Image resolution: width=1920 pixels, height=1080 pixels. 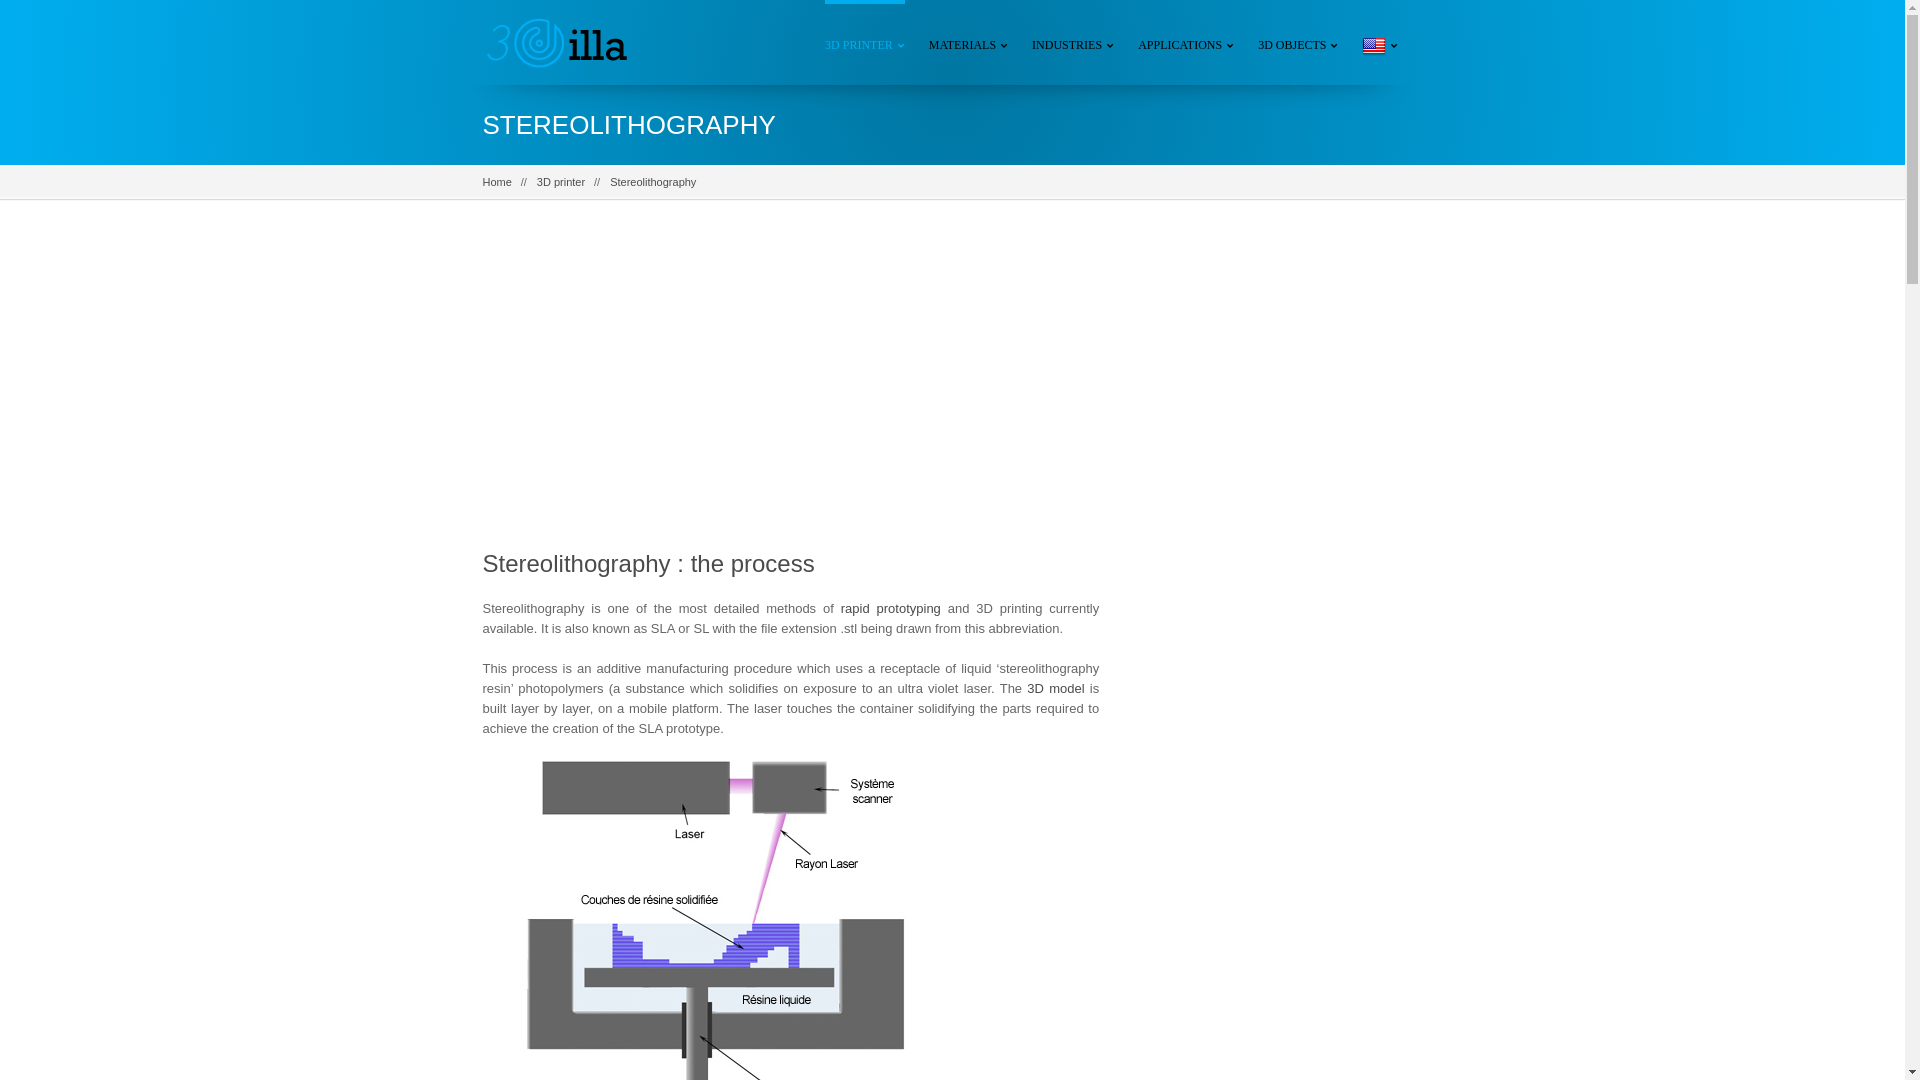 What do you see at coordinates (561, 182) in the screenshot?
I see `3D printer` at bounding box center [561, 182].